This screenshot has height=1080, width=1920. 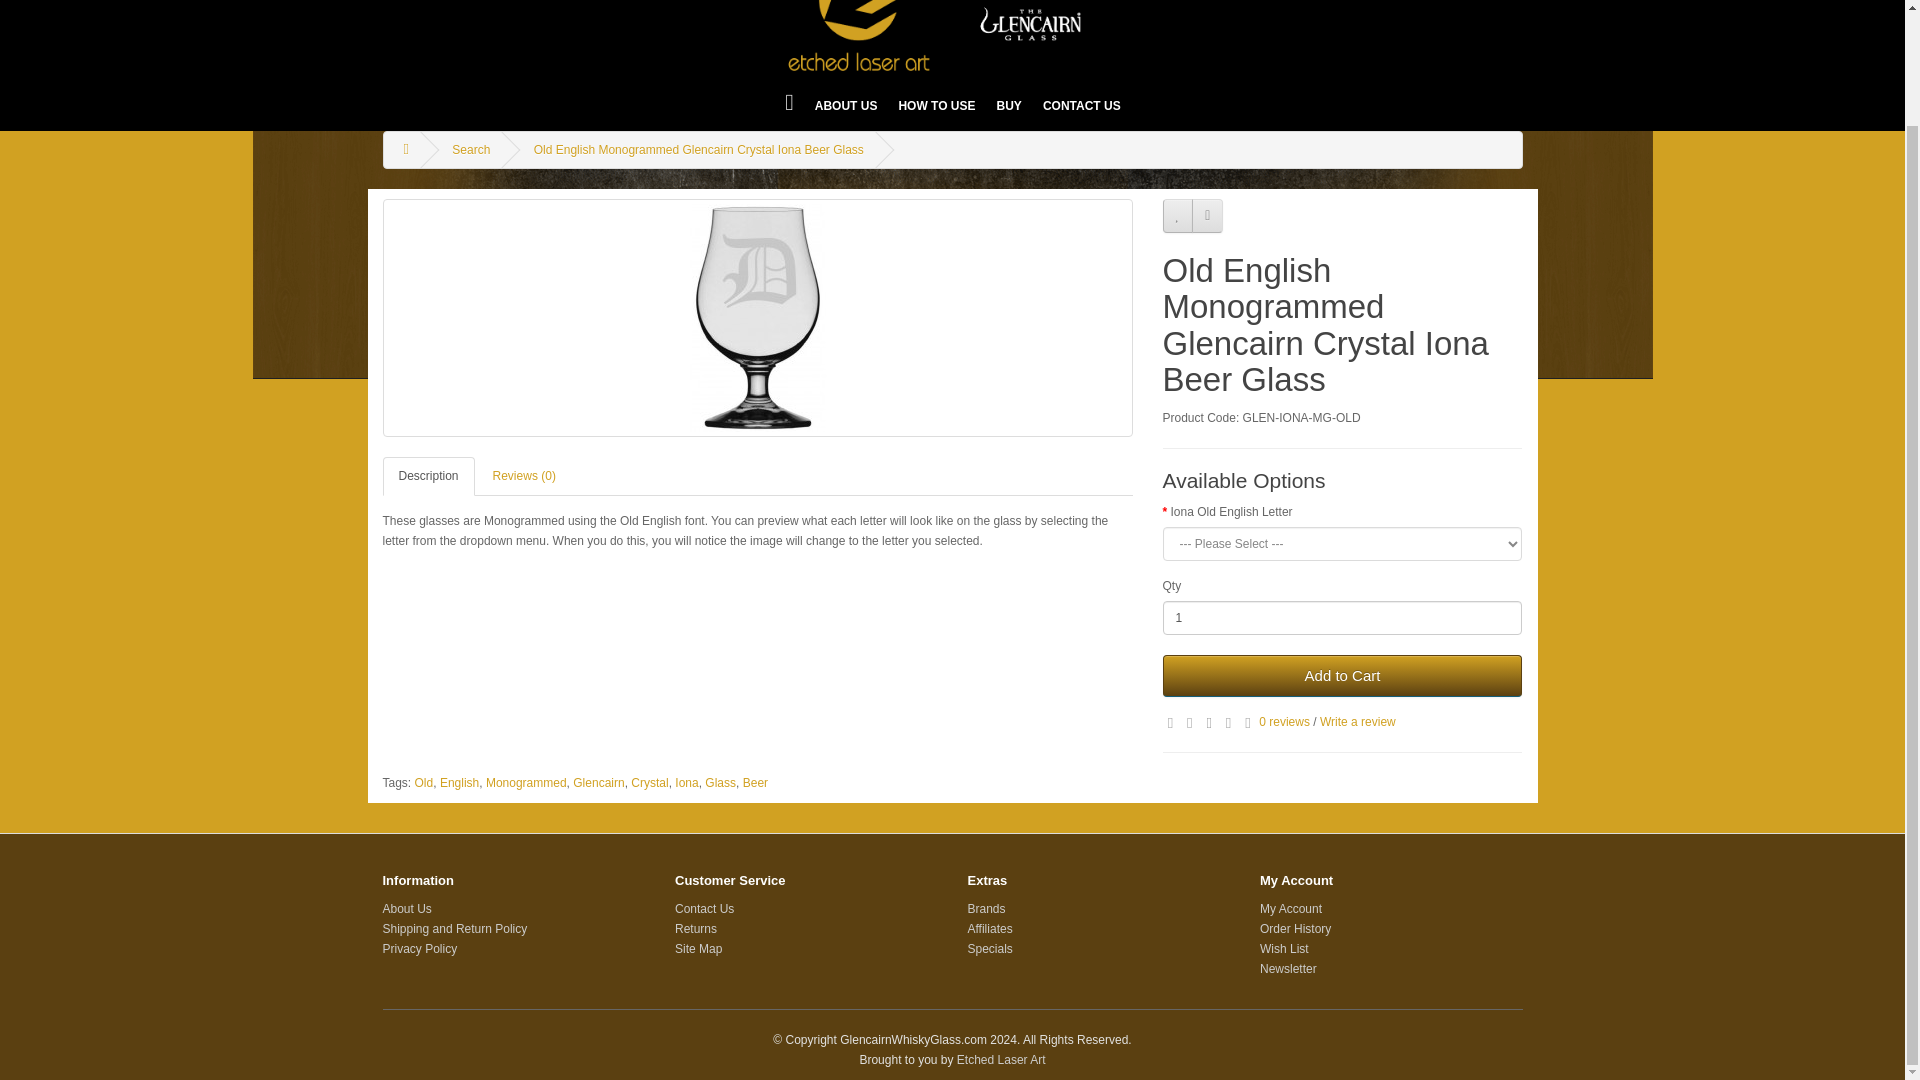 What do you see at coordinates (470, 149) in the screenshot?
I see `Search` at bounding box center [470, 149].